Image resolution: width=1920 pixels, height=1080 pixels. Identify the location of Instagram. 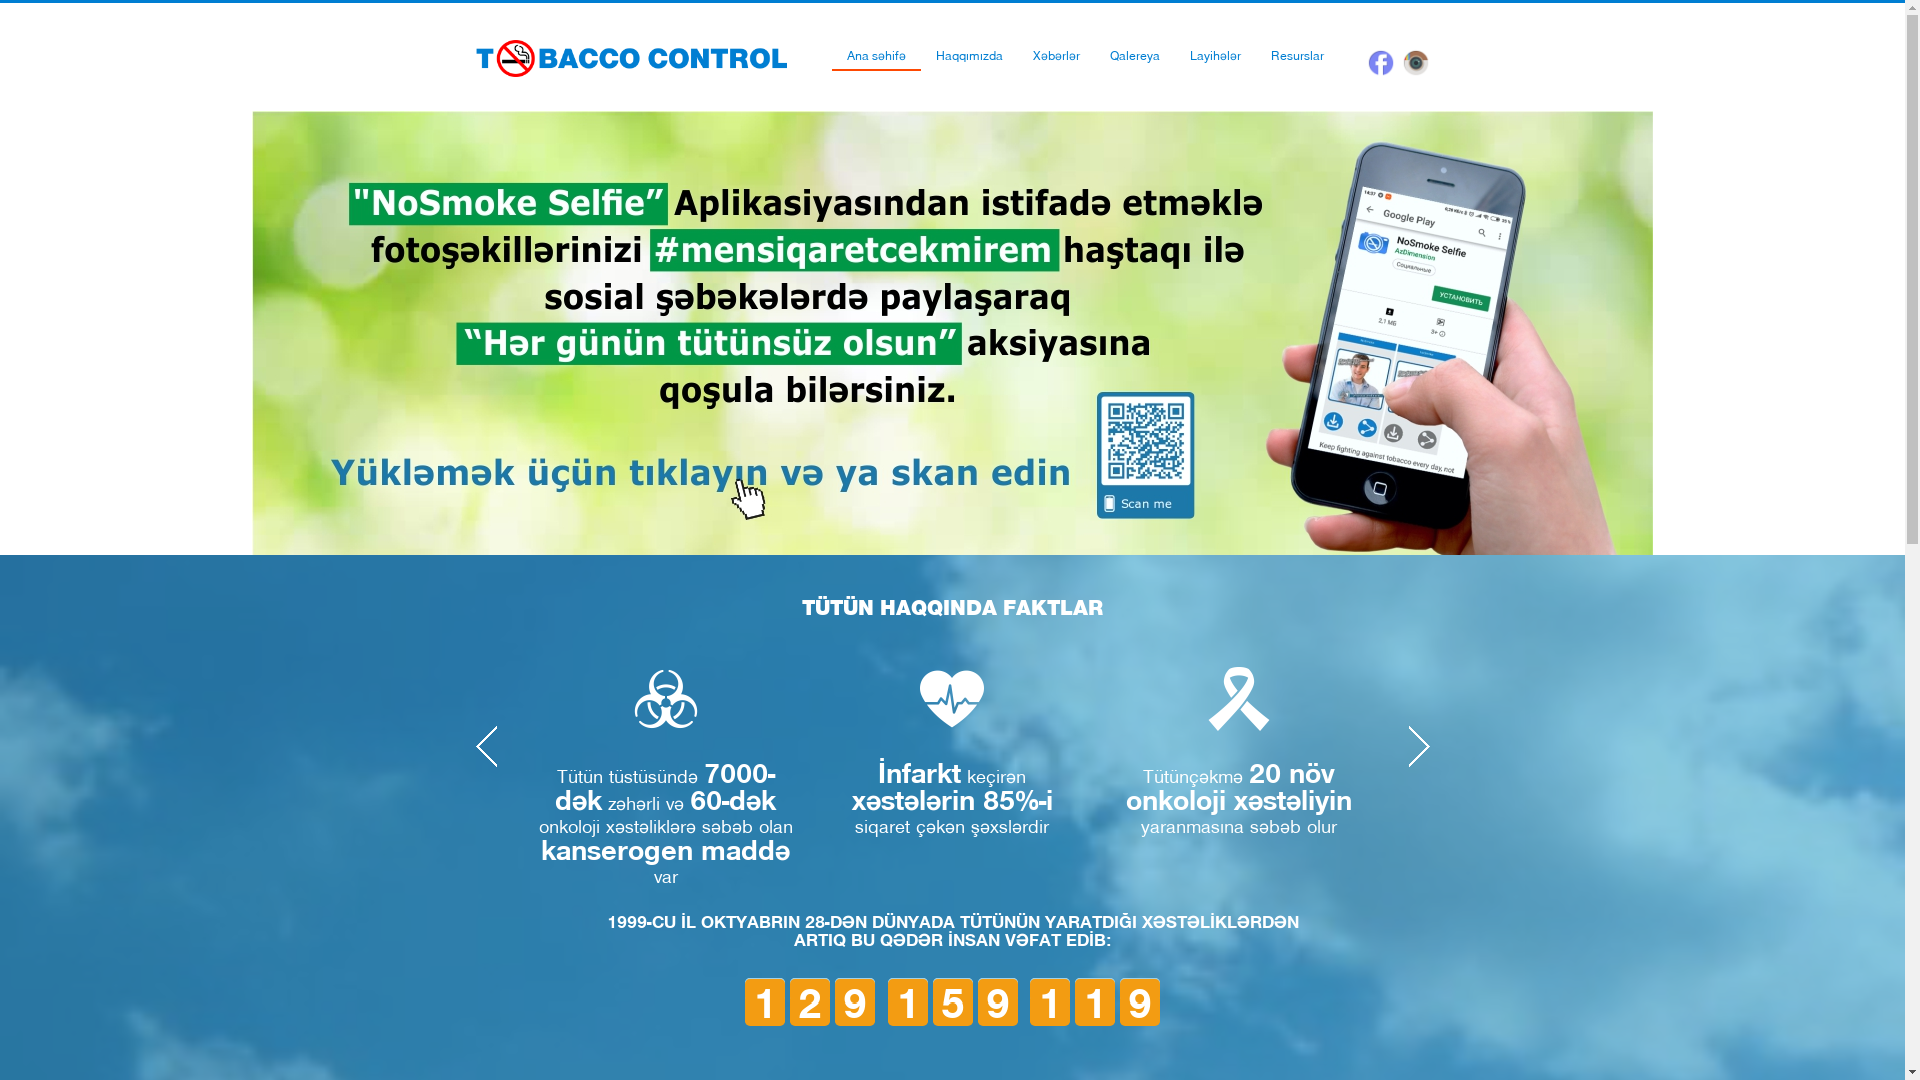
(1415, 62).